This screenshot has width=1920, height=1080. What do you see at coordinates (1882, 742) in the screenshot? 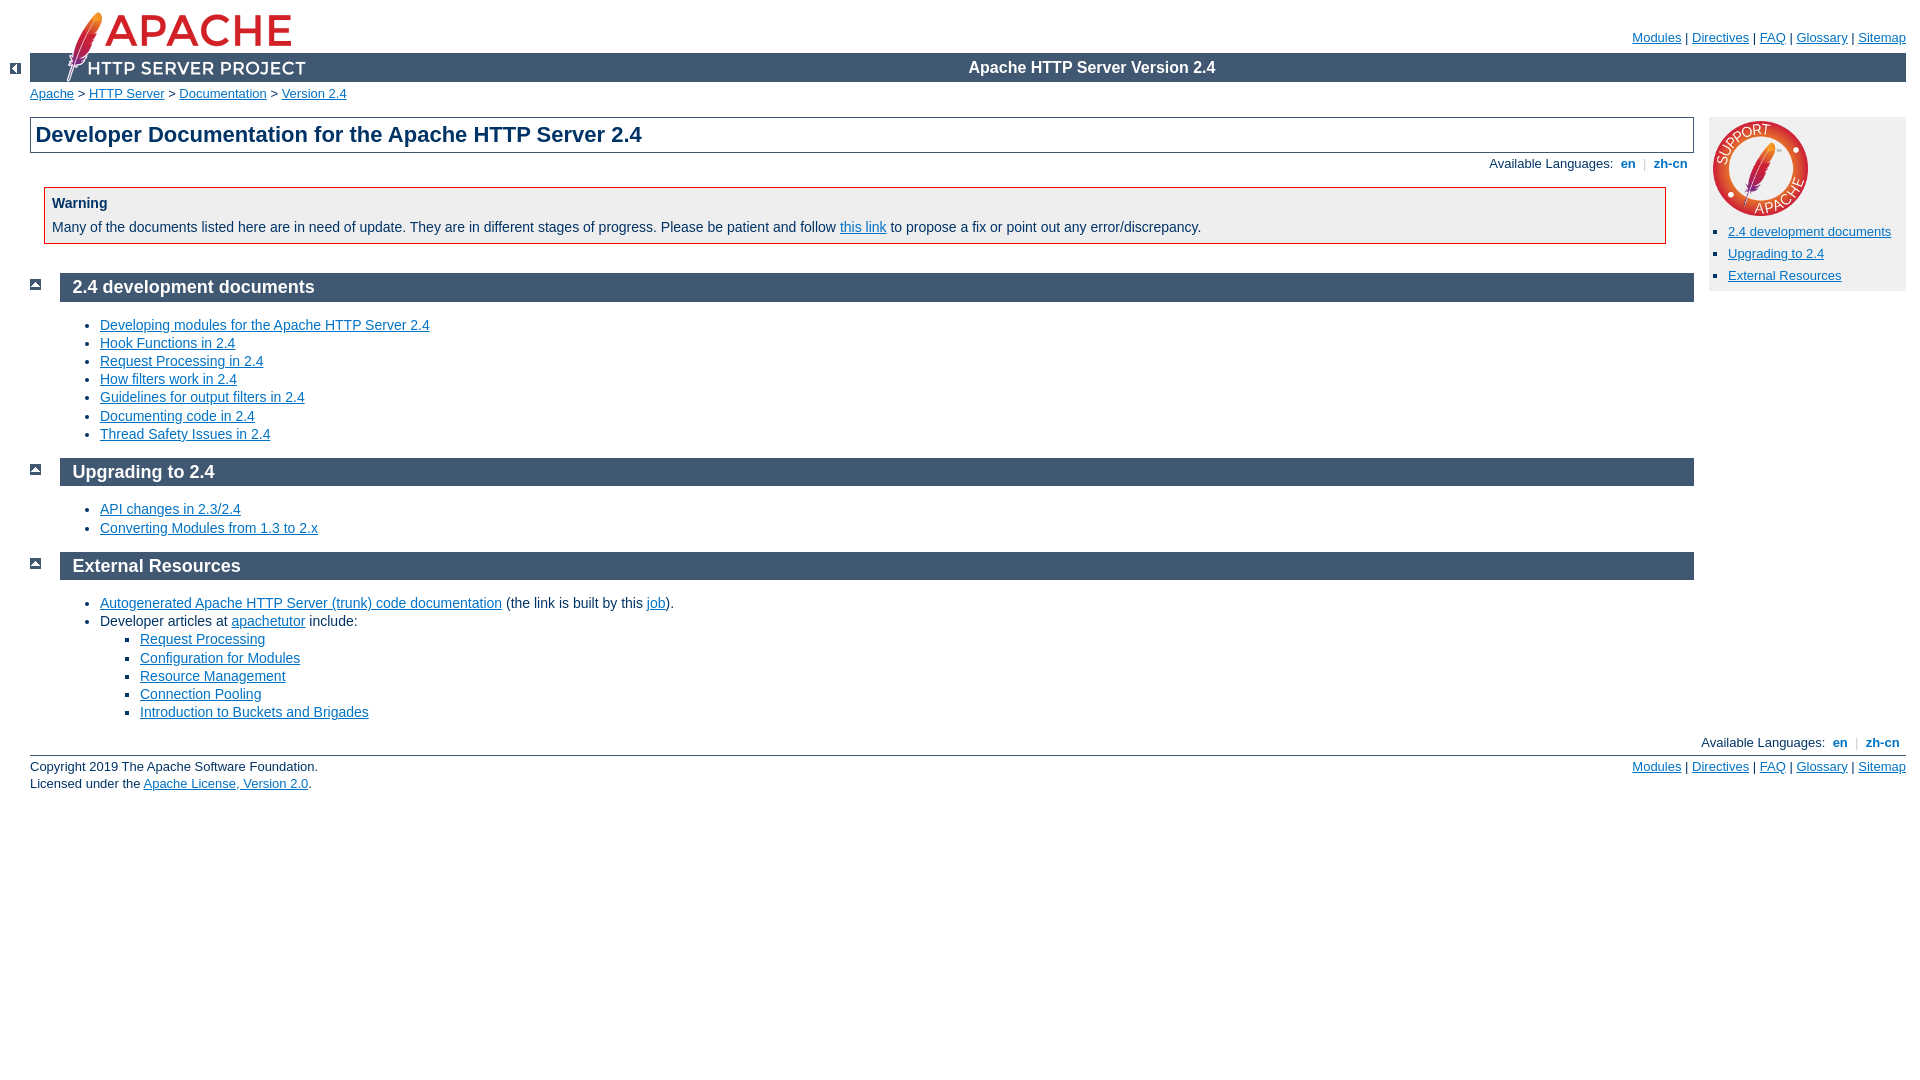
I see ` zh-cn ` at bounding box center [1882, 742].